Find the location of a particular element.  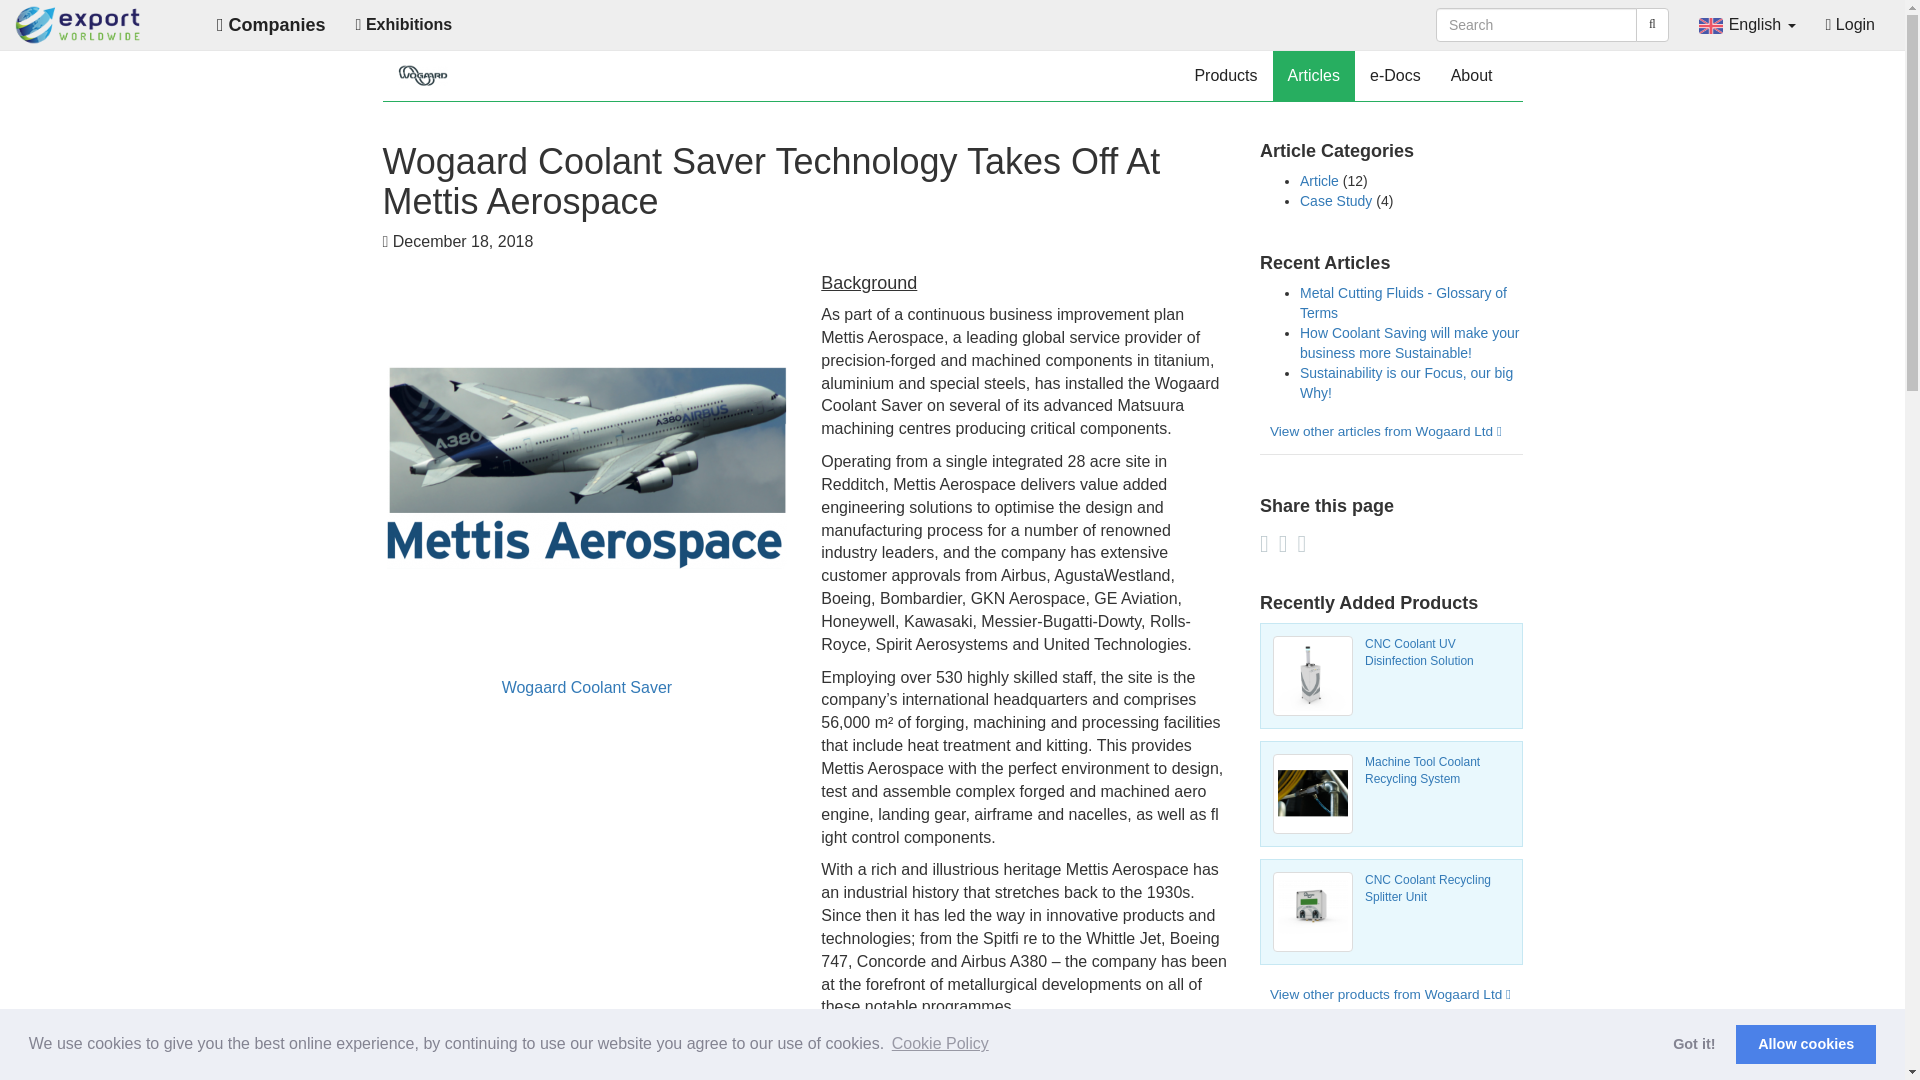

Home is located at coordinates (78, 25).